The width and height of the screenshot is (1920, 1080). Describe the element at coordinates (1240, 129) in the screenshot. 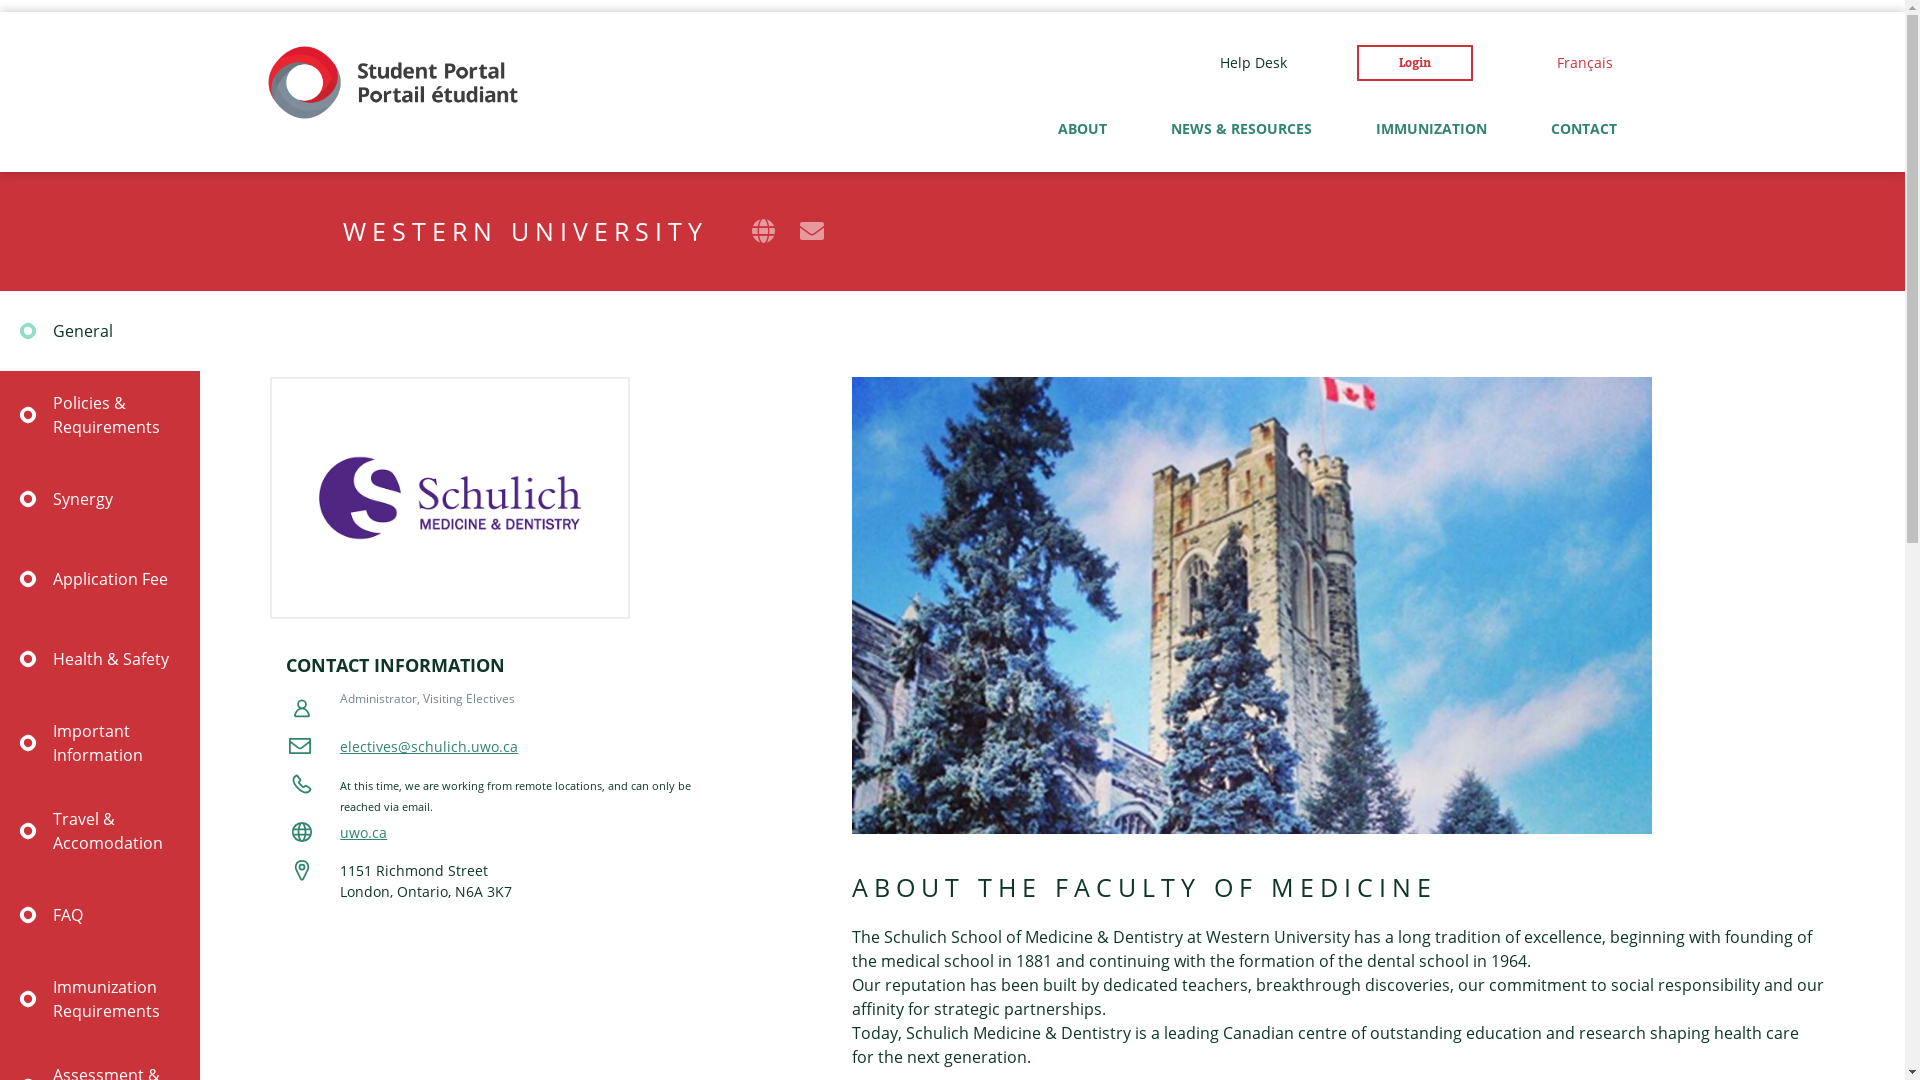

I see `NEWS & RESOURCES` at that location.